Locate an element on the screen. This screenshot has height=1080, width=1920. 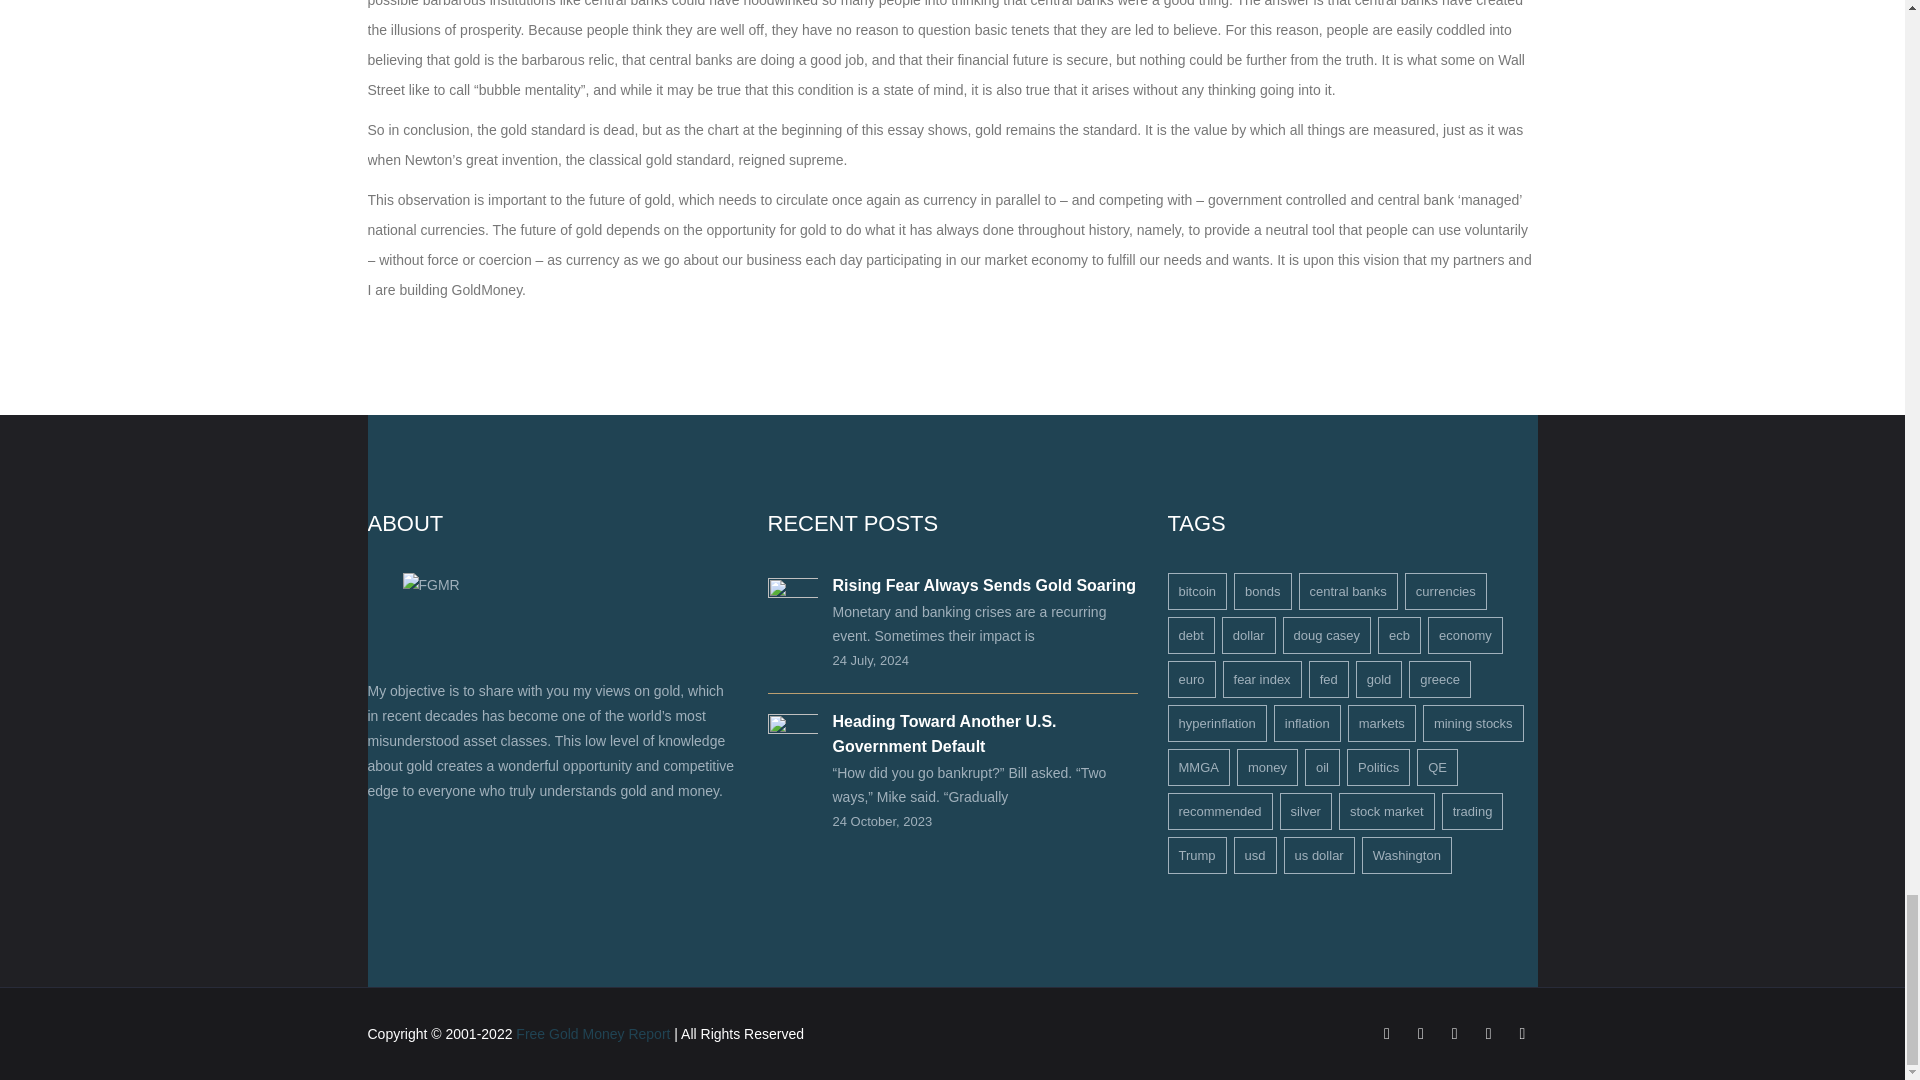
greece is located at coordinates (1440, 678).